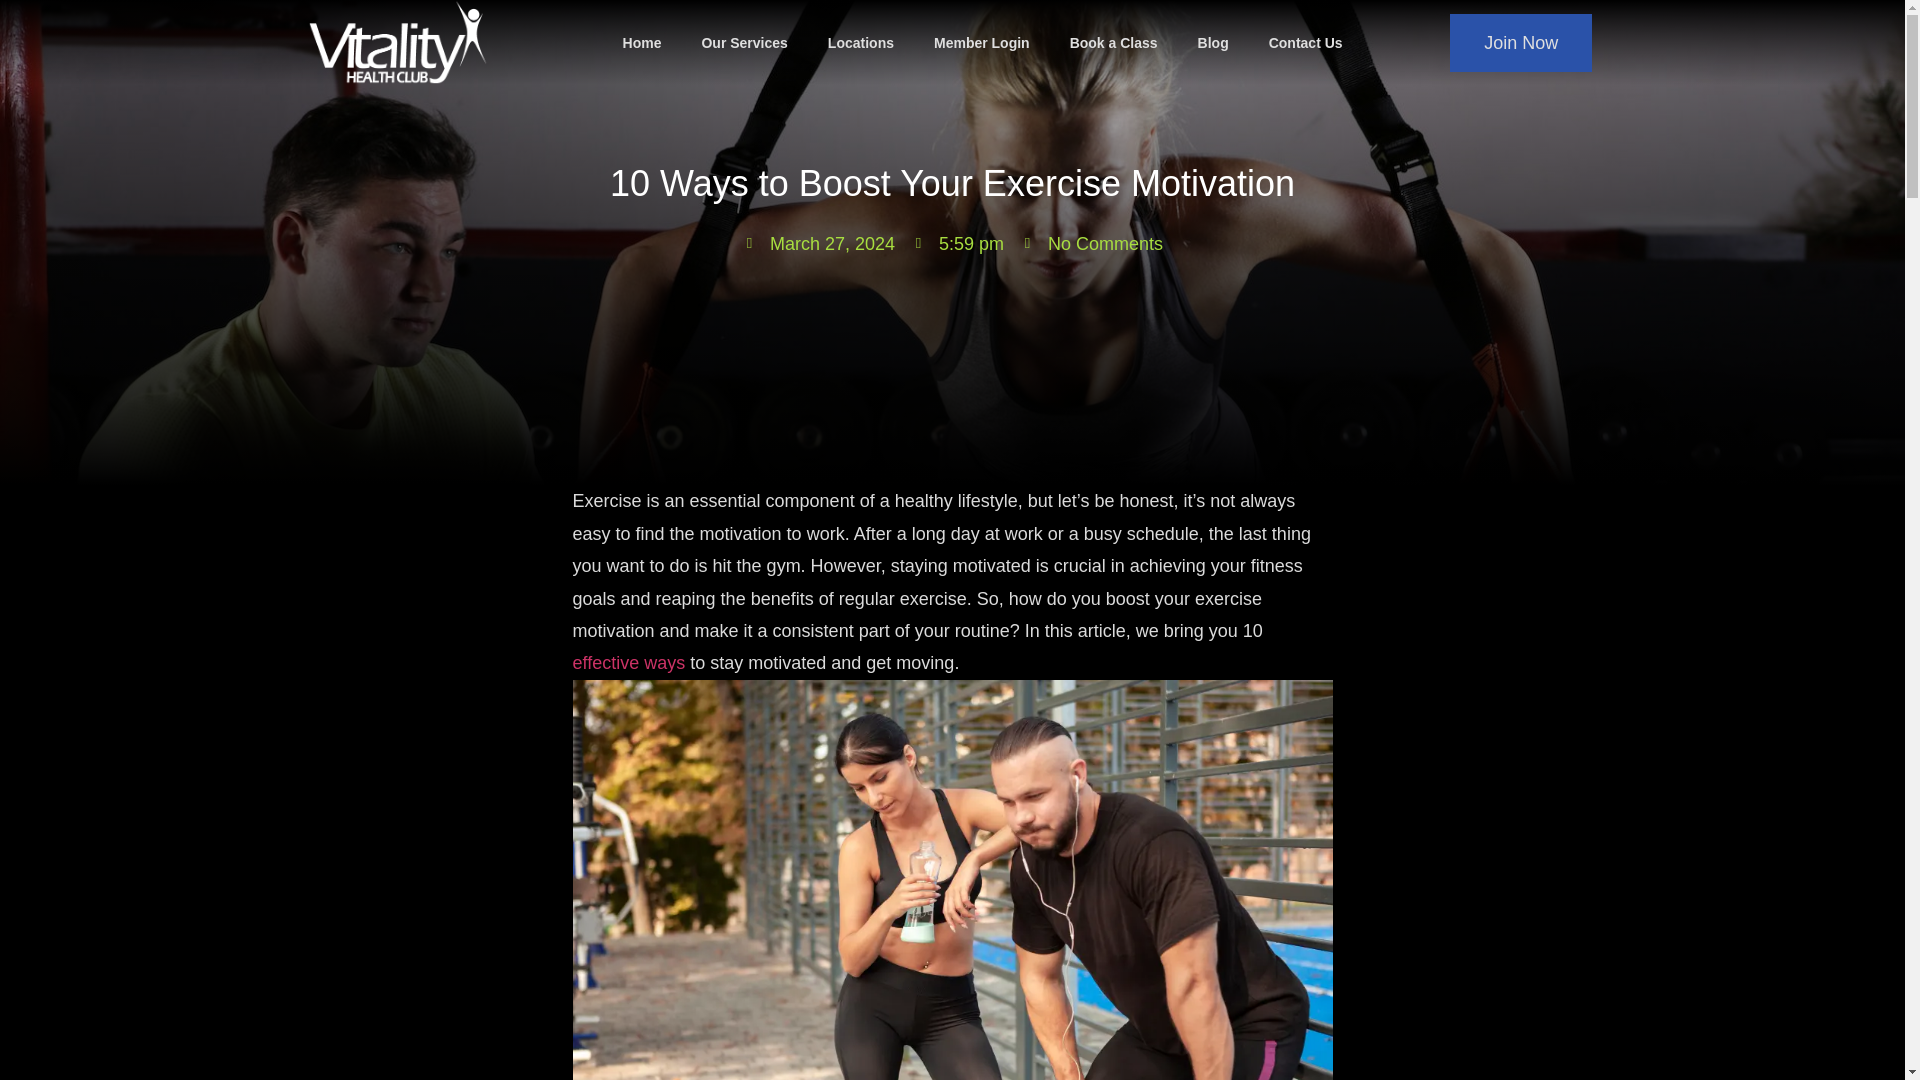  Describe the element at coordinates (1214, 42) in the screenshot. I see `Blog` at that location.